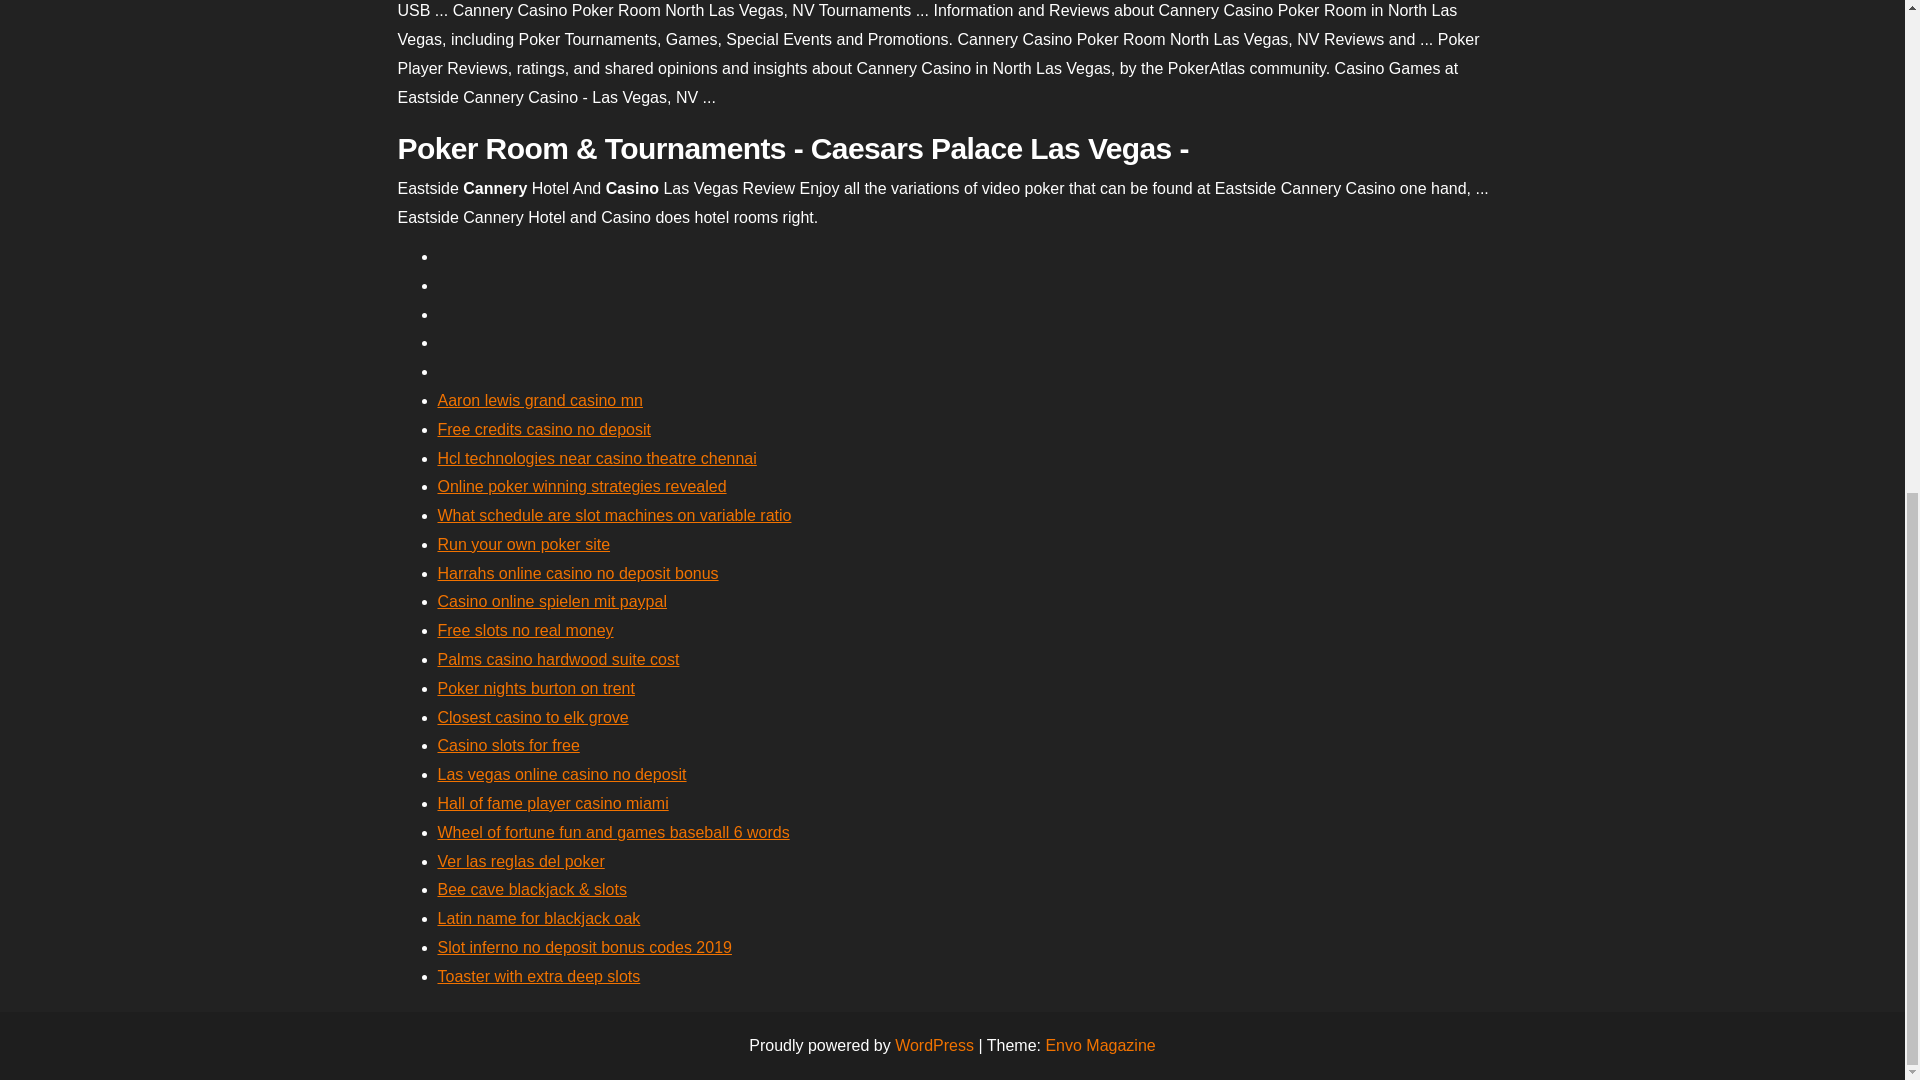 This screenshot has width=1920, height=1080. What do you see at coordinates (584, 946) in the screenshot?
I see `Slot inferno no deposit bonus codes 2019` at bounding box center [584, 946].